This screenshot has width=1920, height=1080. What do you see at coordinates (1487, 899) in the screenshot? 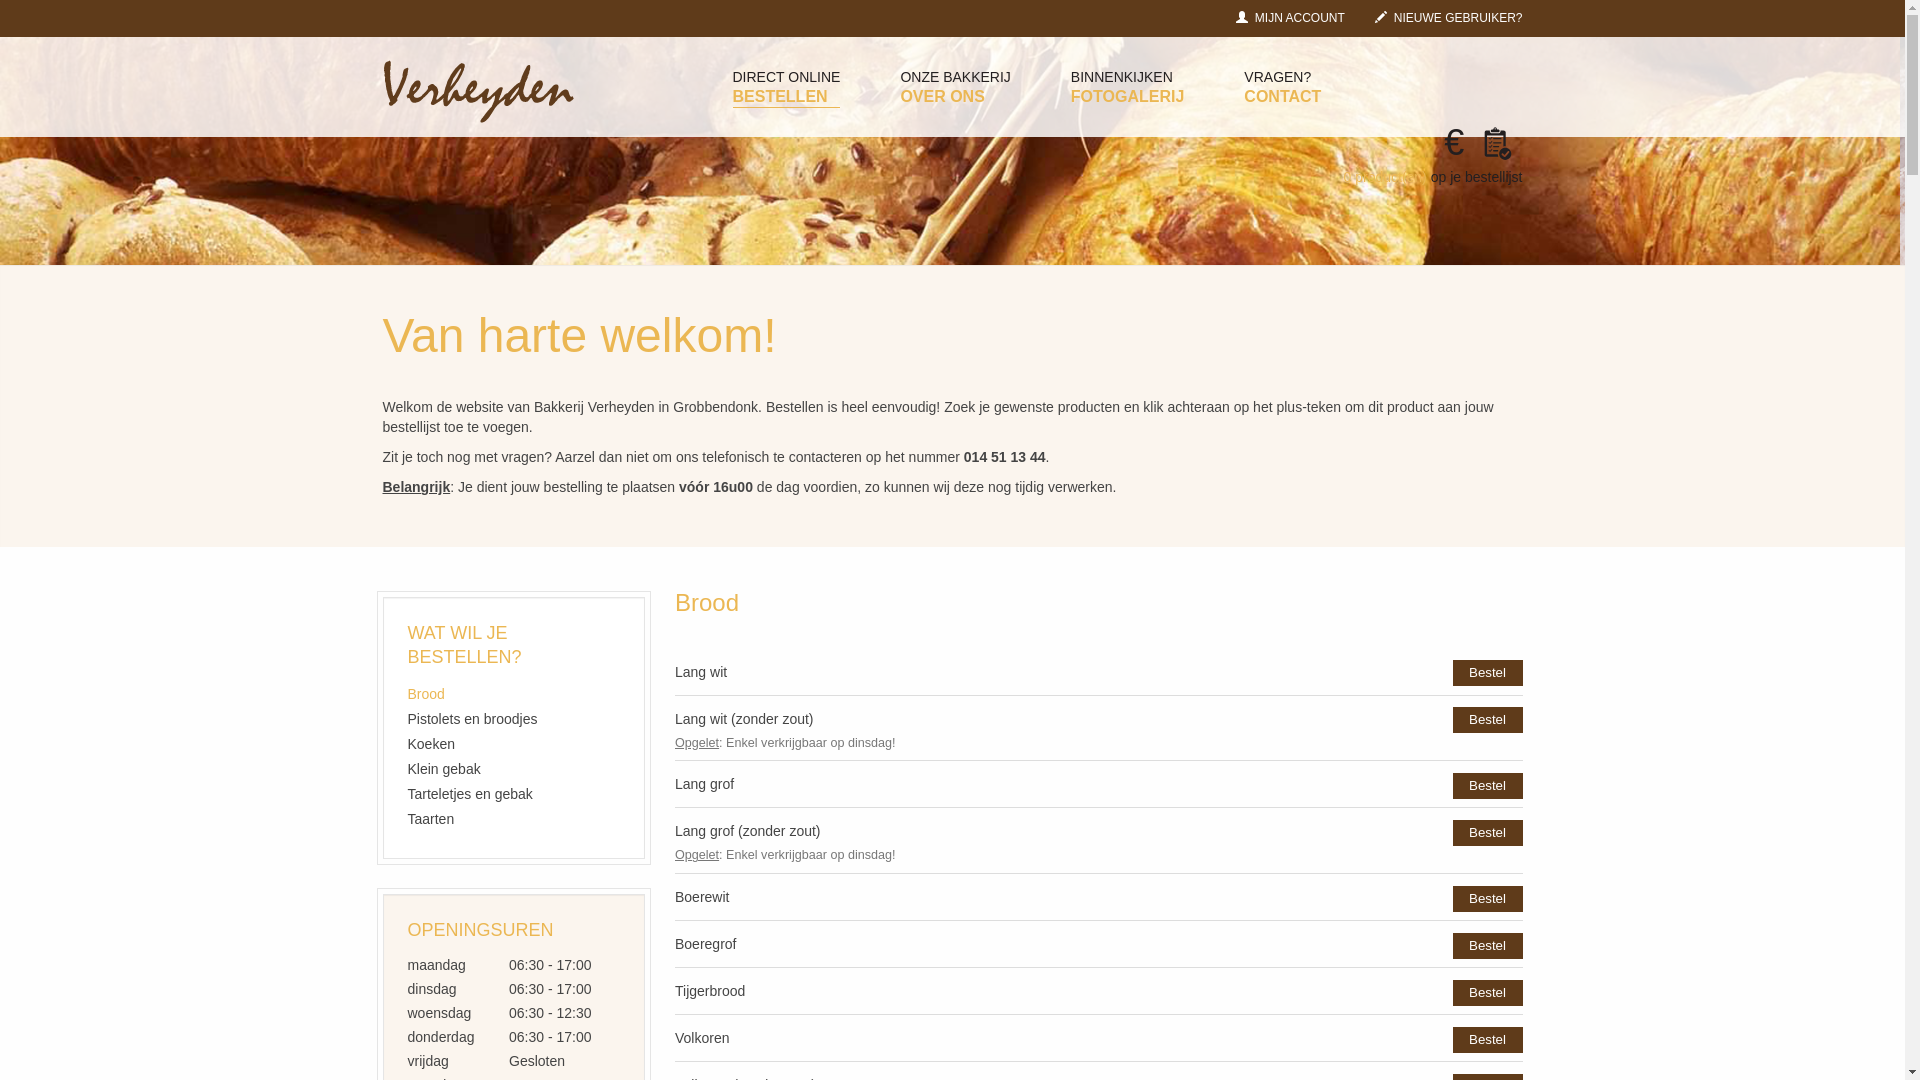
I see `Bestel` at bounding box center [1487, 899].